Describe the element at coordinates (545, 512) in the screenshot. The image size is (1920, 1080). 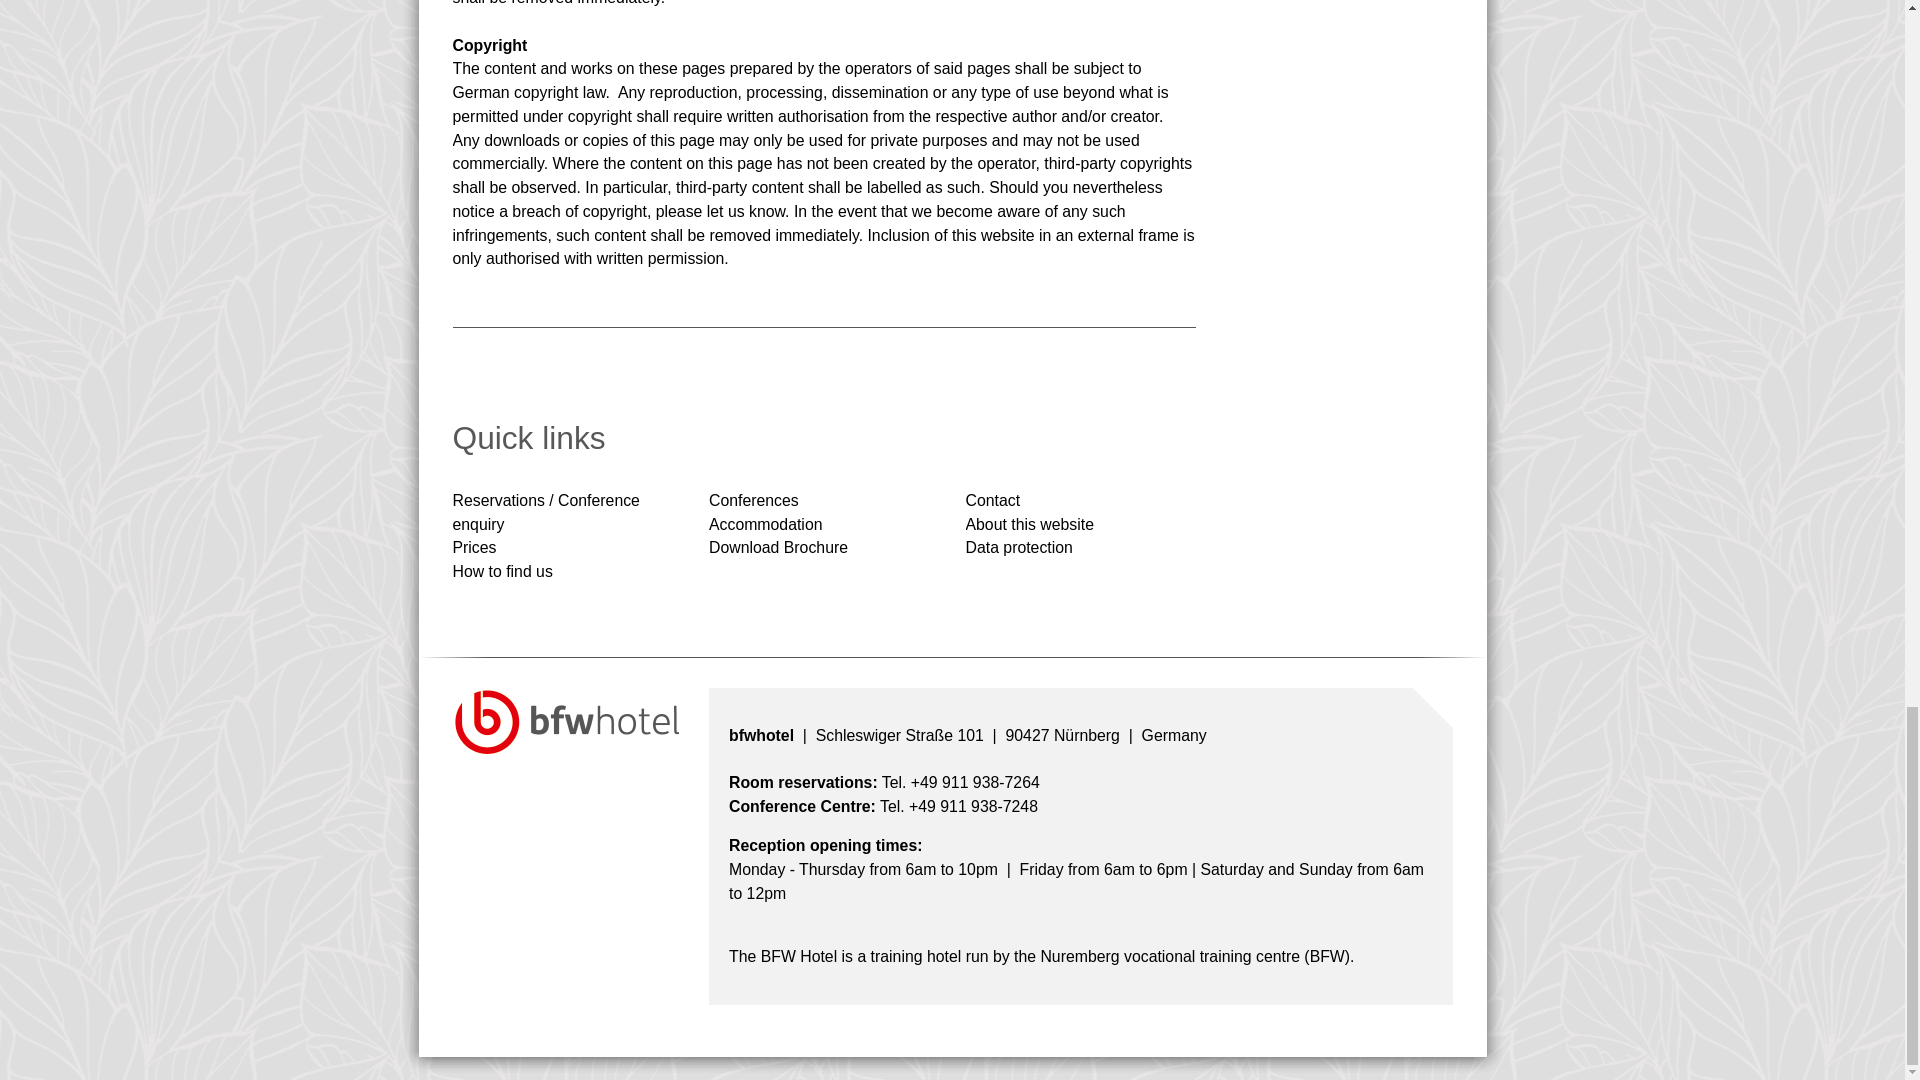
I see `Link to Reservation and Conference enquiry page` at that location.